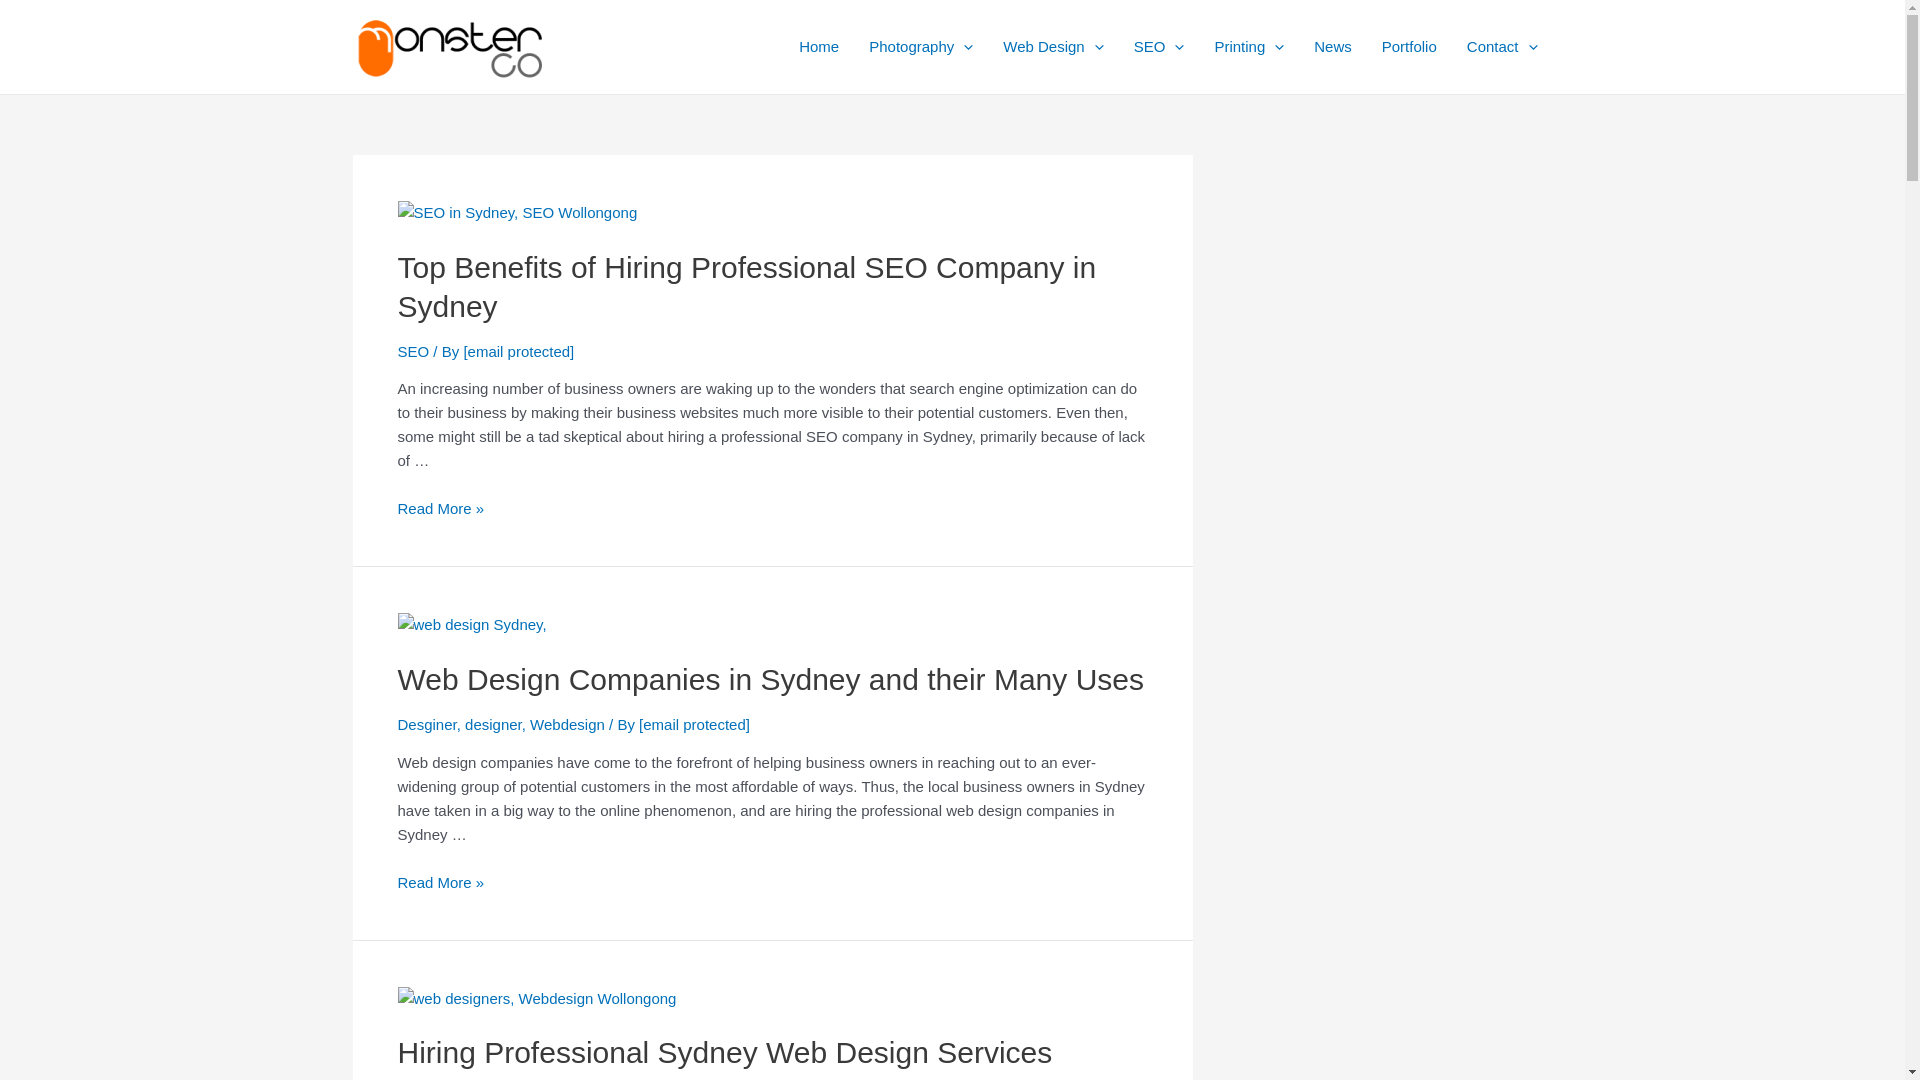 The image size is (1920, 1080). Describe the element at coordinates (518, 352) in the screenshot. I see `[email protected]` at that location.